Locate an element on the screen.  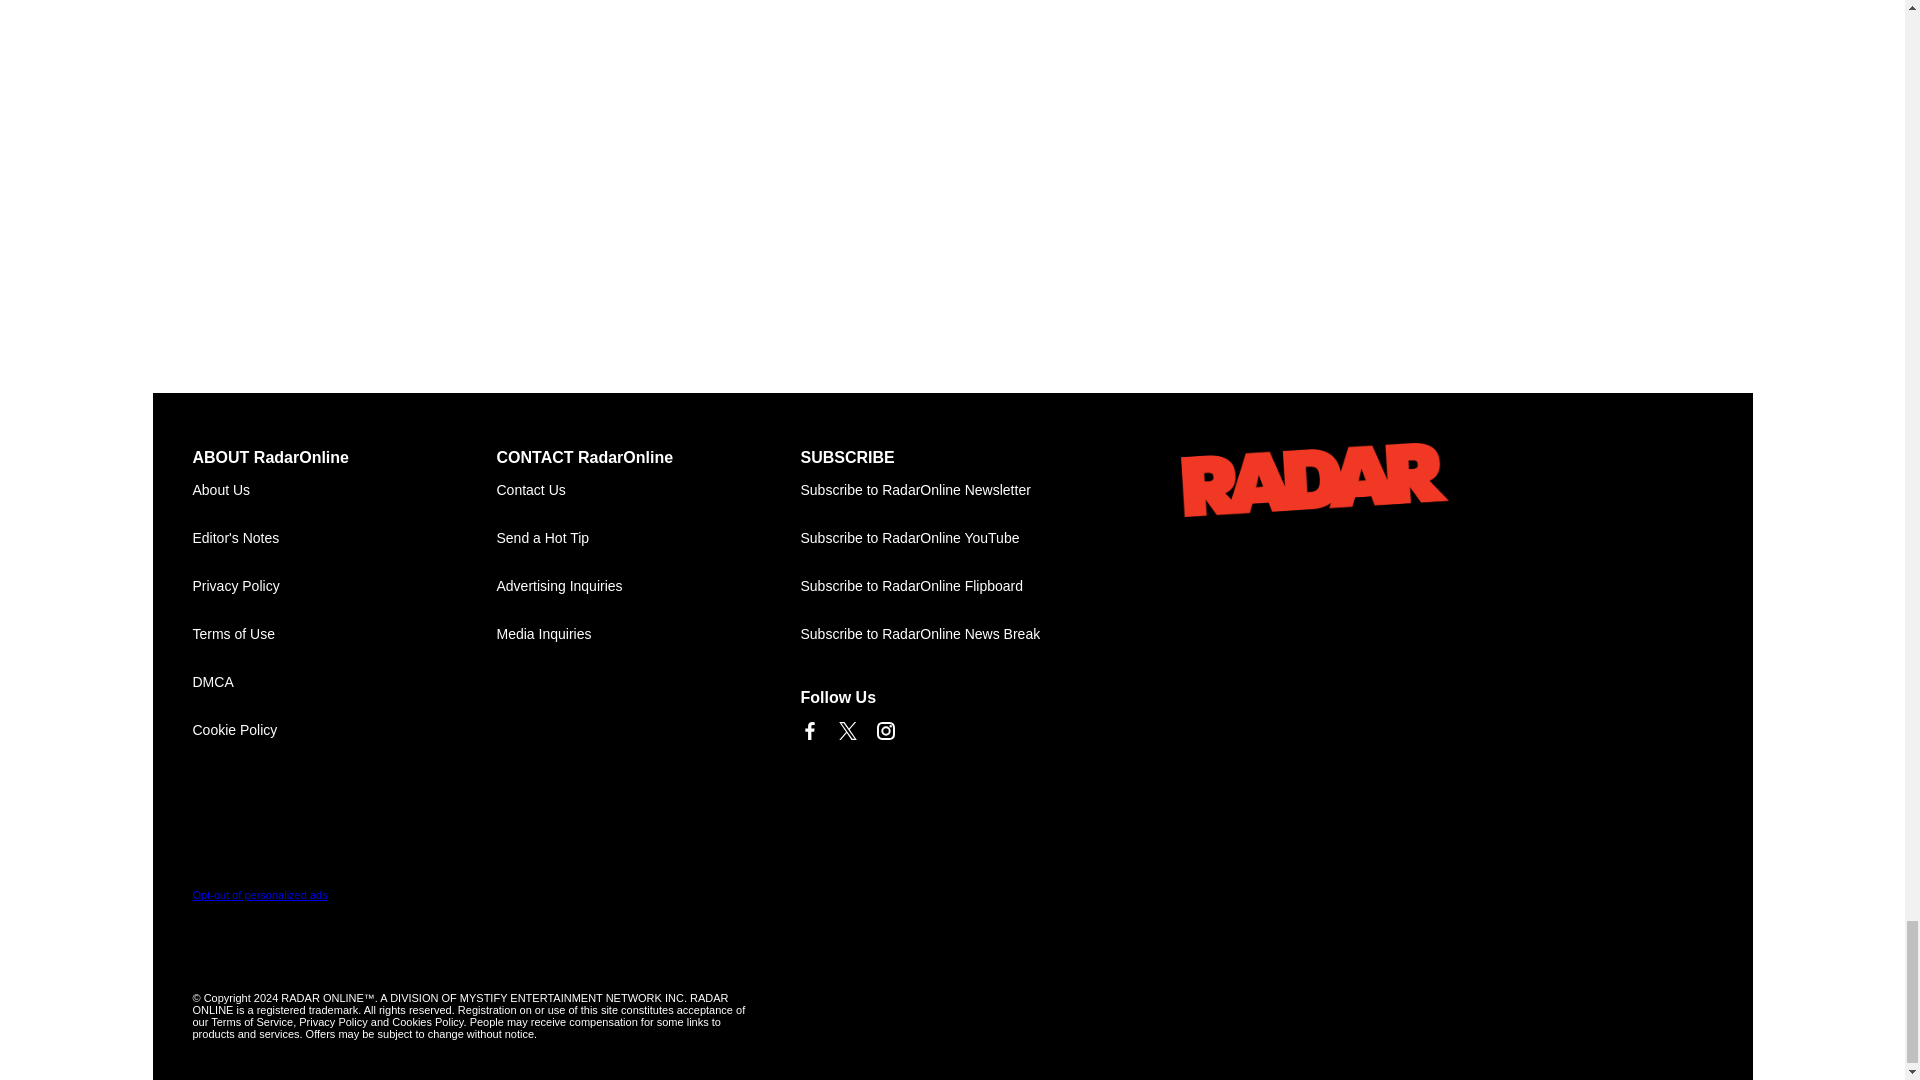
Link to Facebook is located at coordinates (808, 730).